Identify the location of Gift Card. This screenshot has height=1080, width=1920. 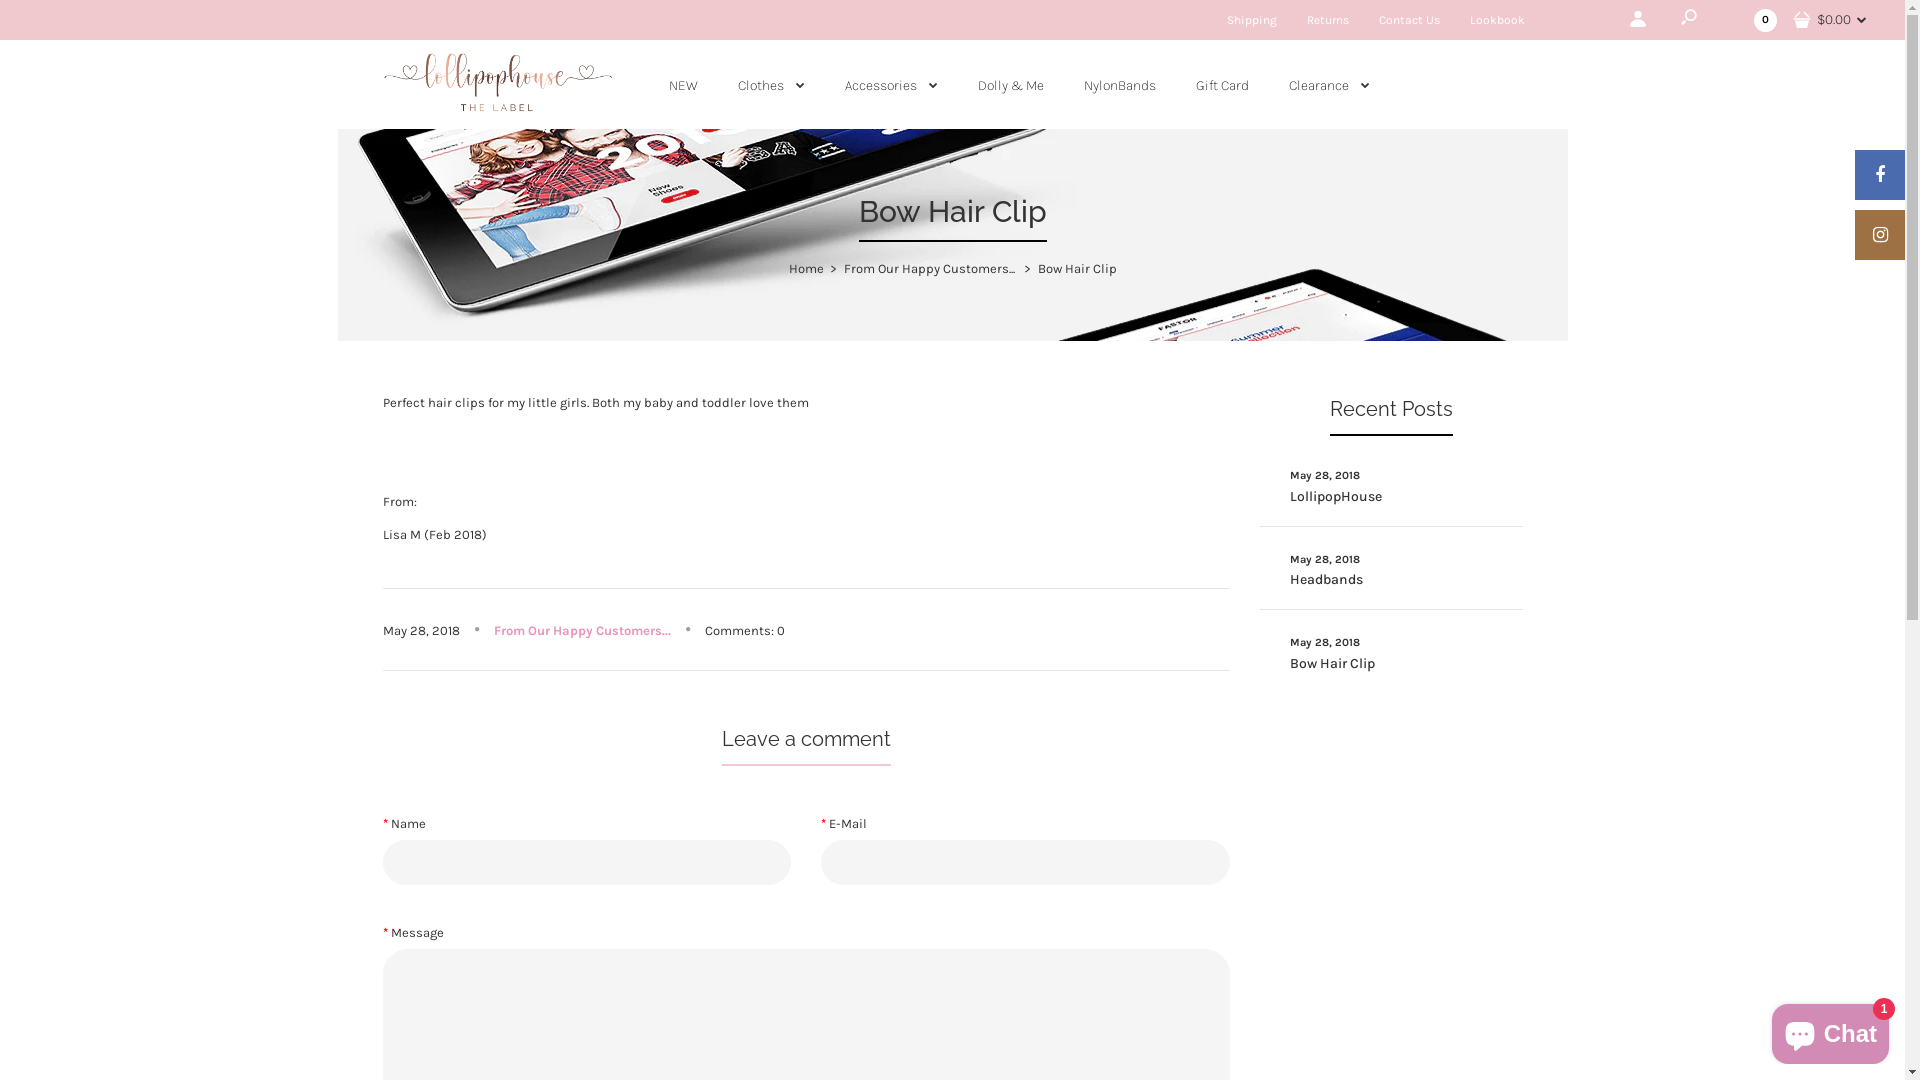
(1222, 84).